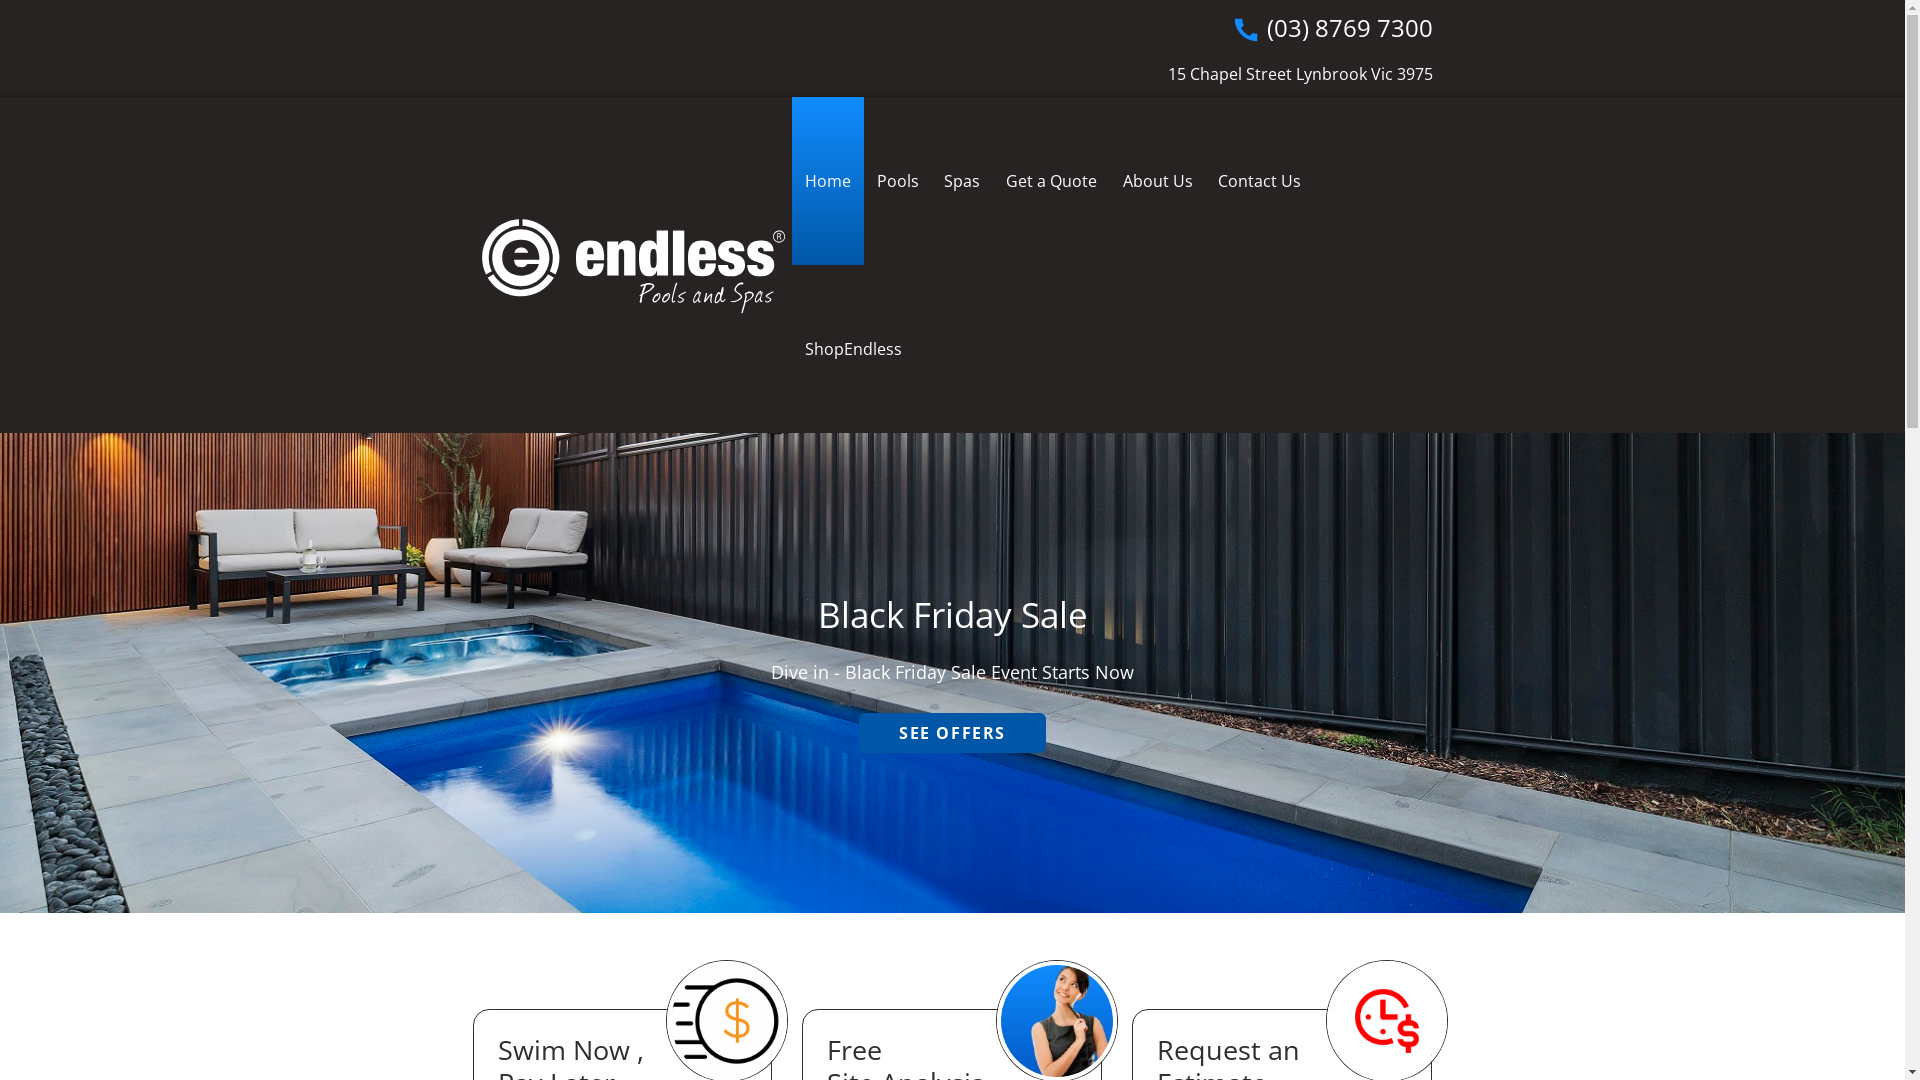 The image size is (1920, 1080). I want to click on Contact Us, so click(1260, 181).